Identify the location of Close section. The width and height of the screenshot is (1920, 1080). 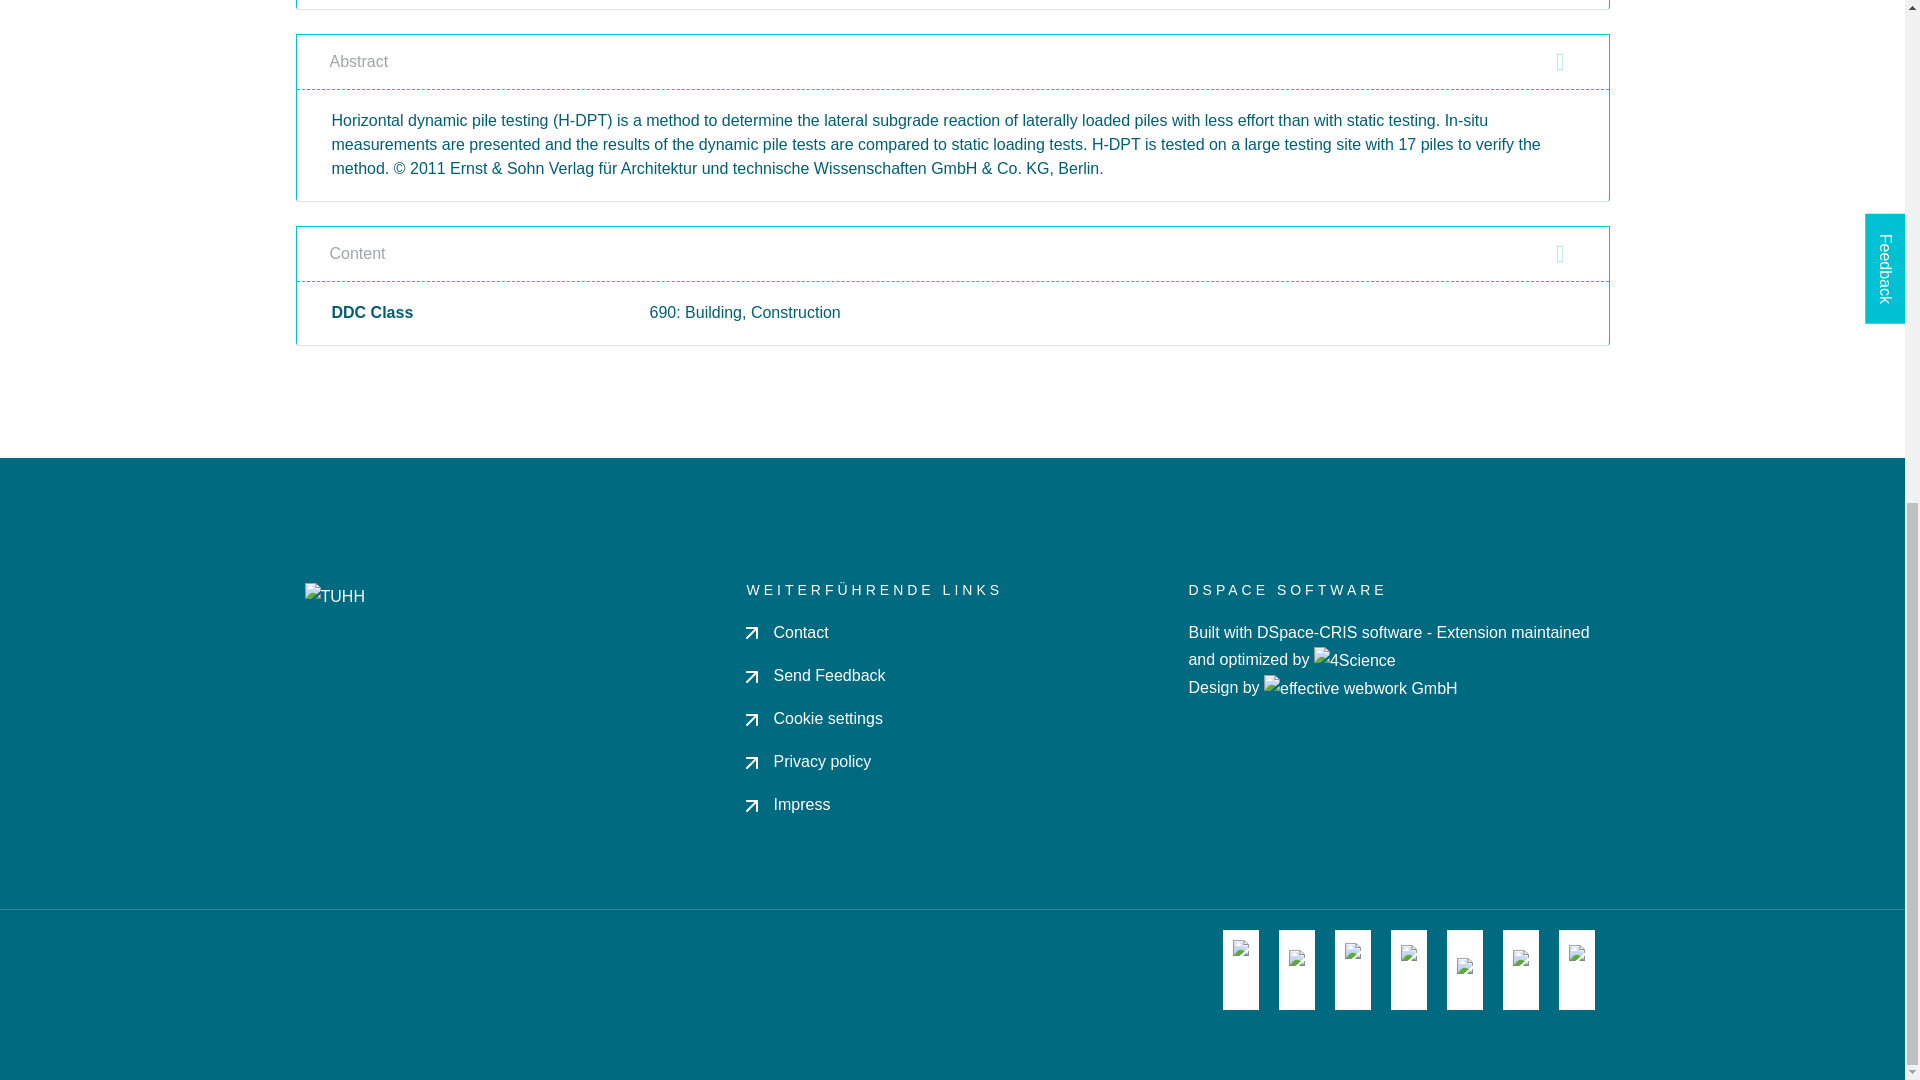
(1560, 62).